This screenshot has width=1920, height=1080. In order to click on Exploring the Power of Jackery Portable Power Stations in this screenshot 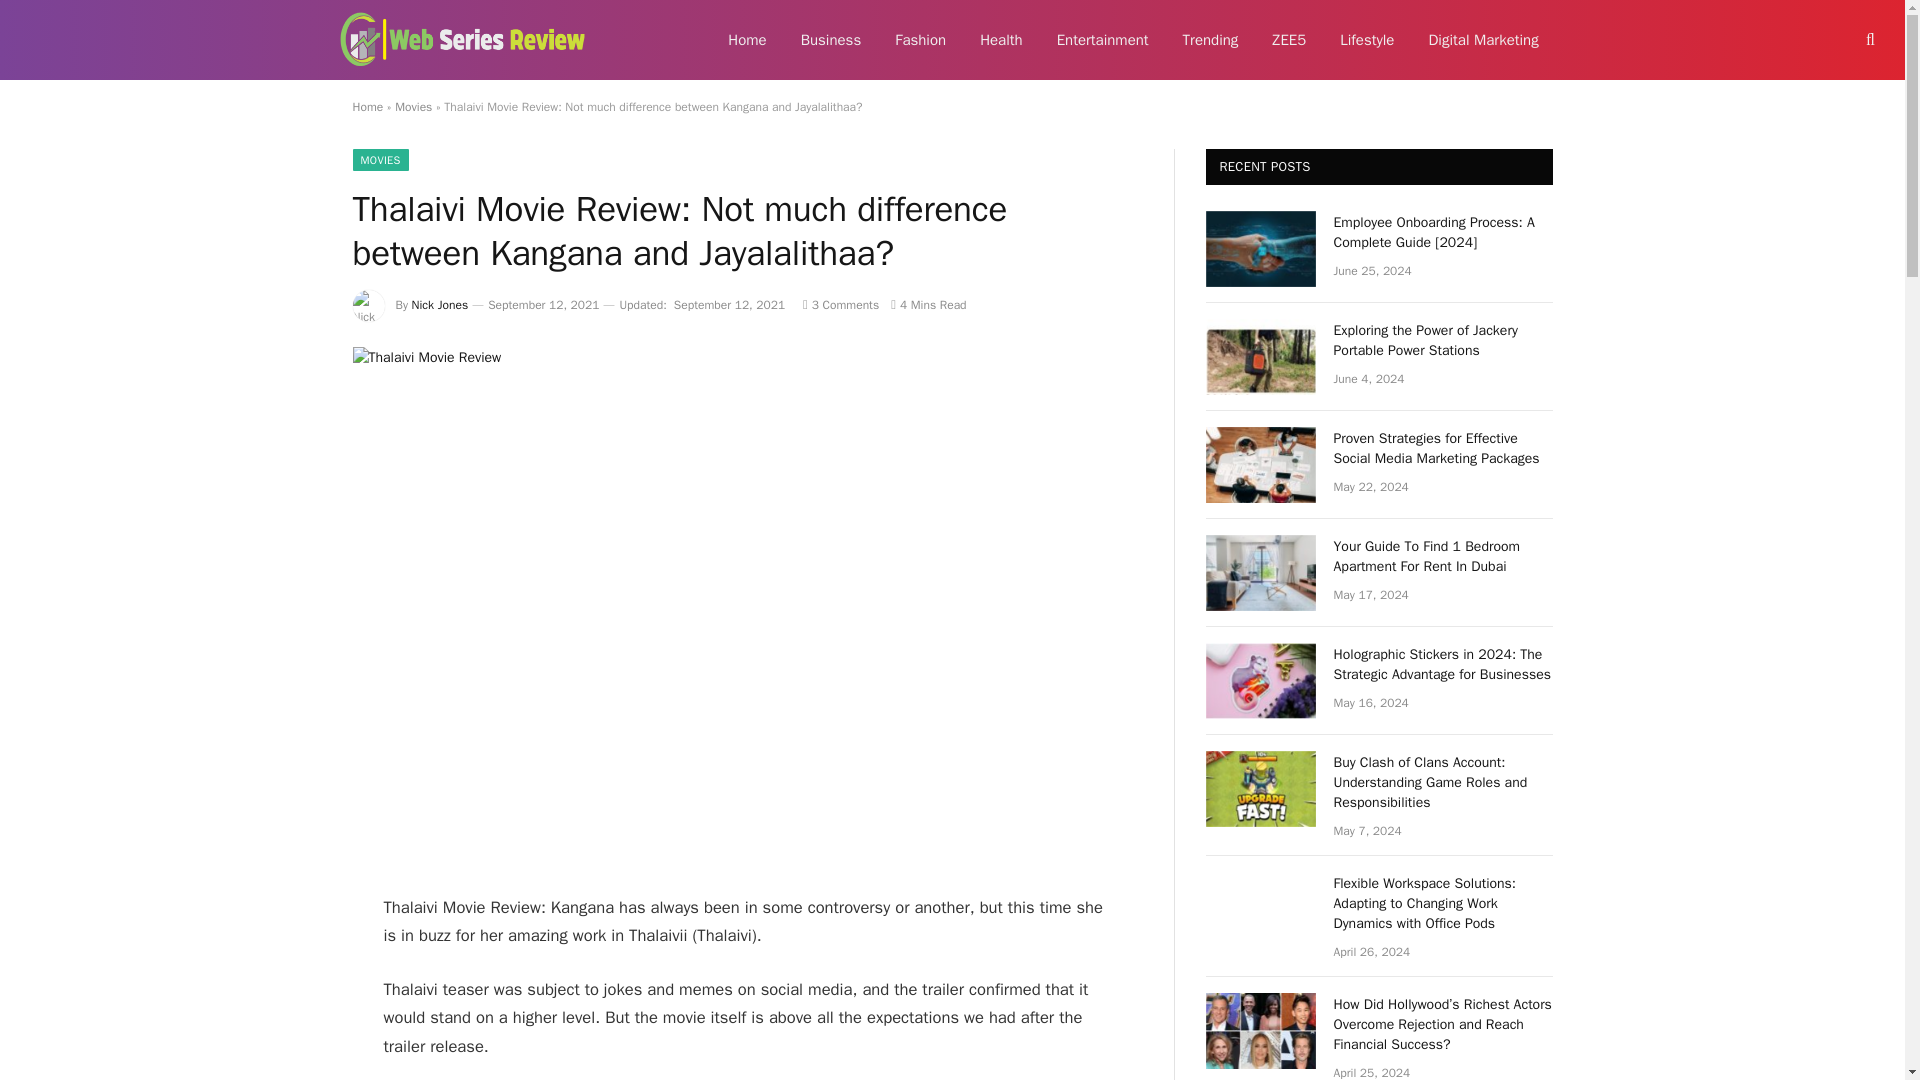, I will do `click(1444, 340)`.